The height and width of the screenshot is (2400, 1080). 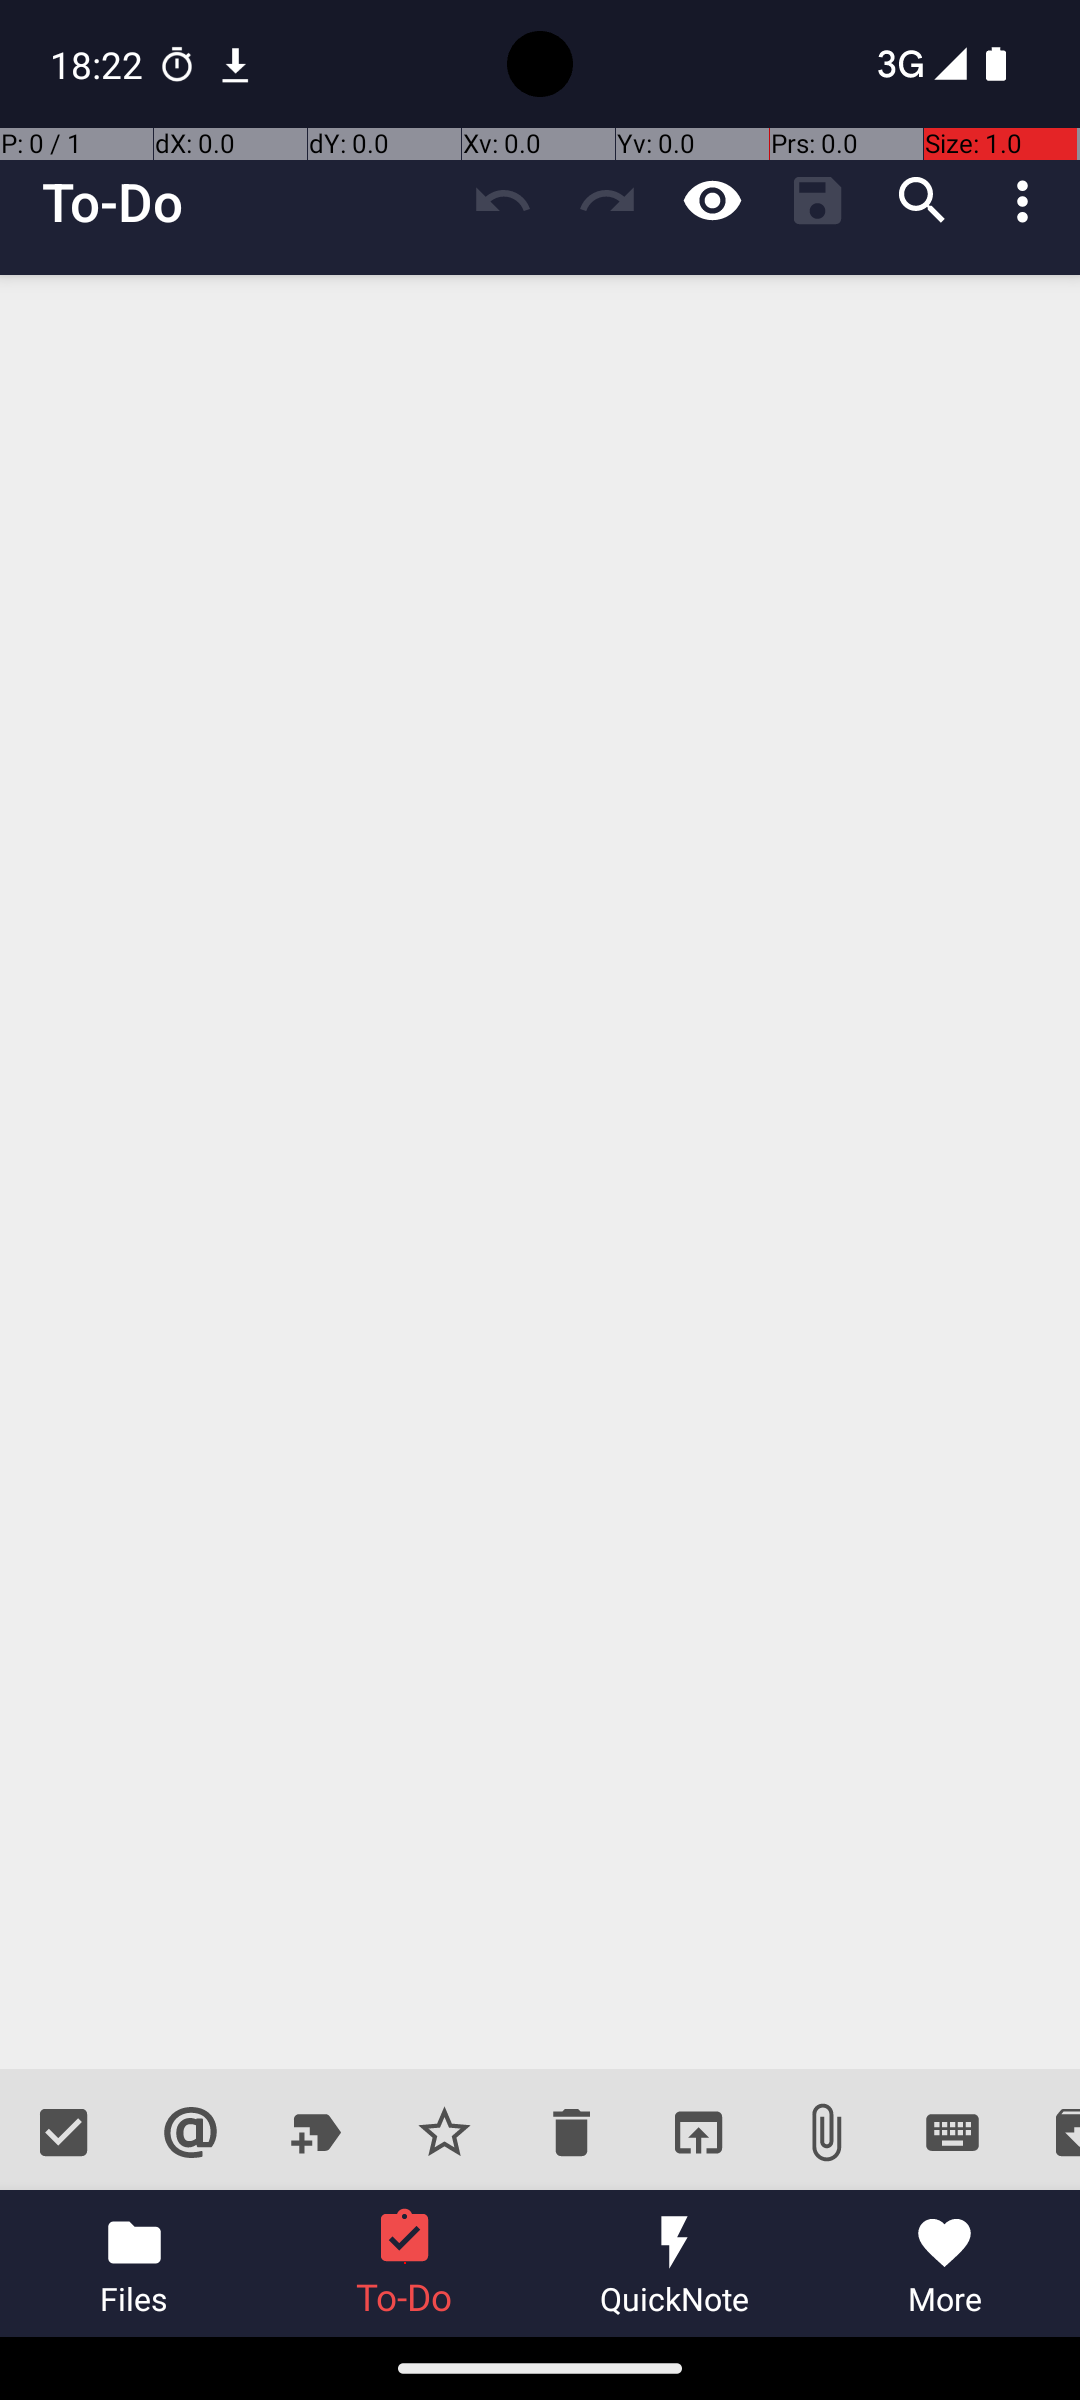 What do you see at coordinates (99, 64) in the screenshot?
I see `18:22` at bounding box center [99, 64].